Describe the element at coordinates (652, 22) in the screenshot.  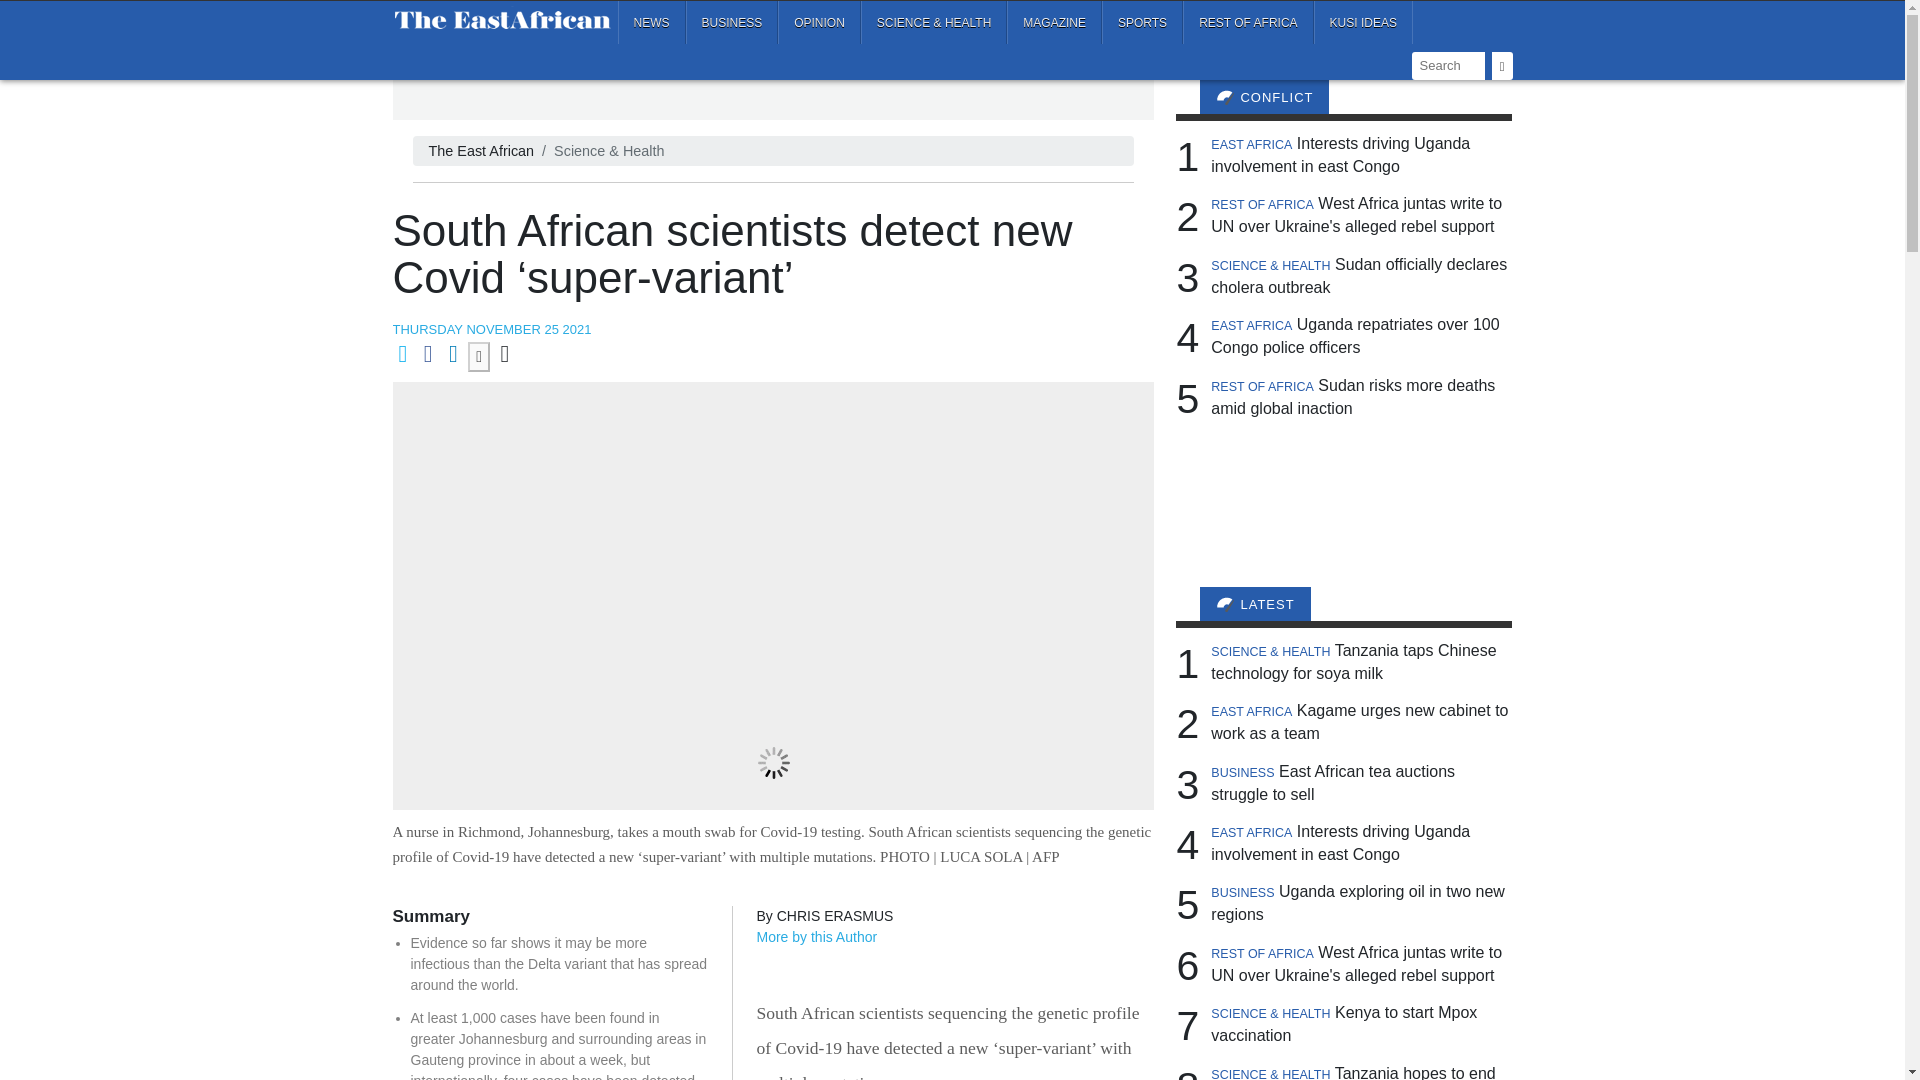
I see `NEWS` at that location.